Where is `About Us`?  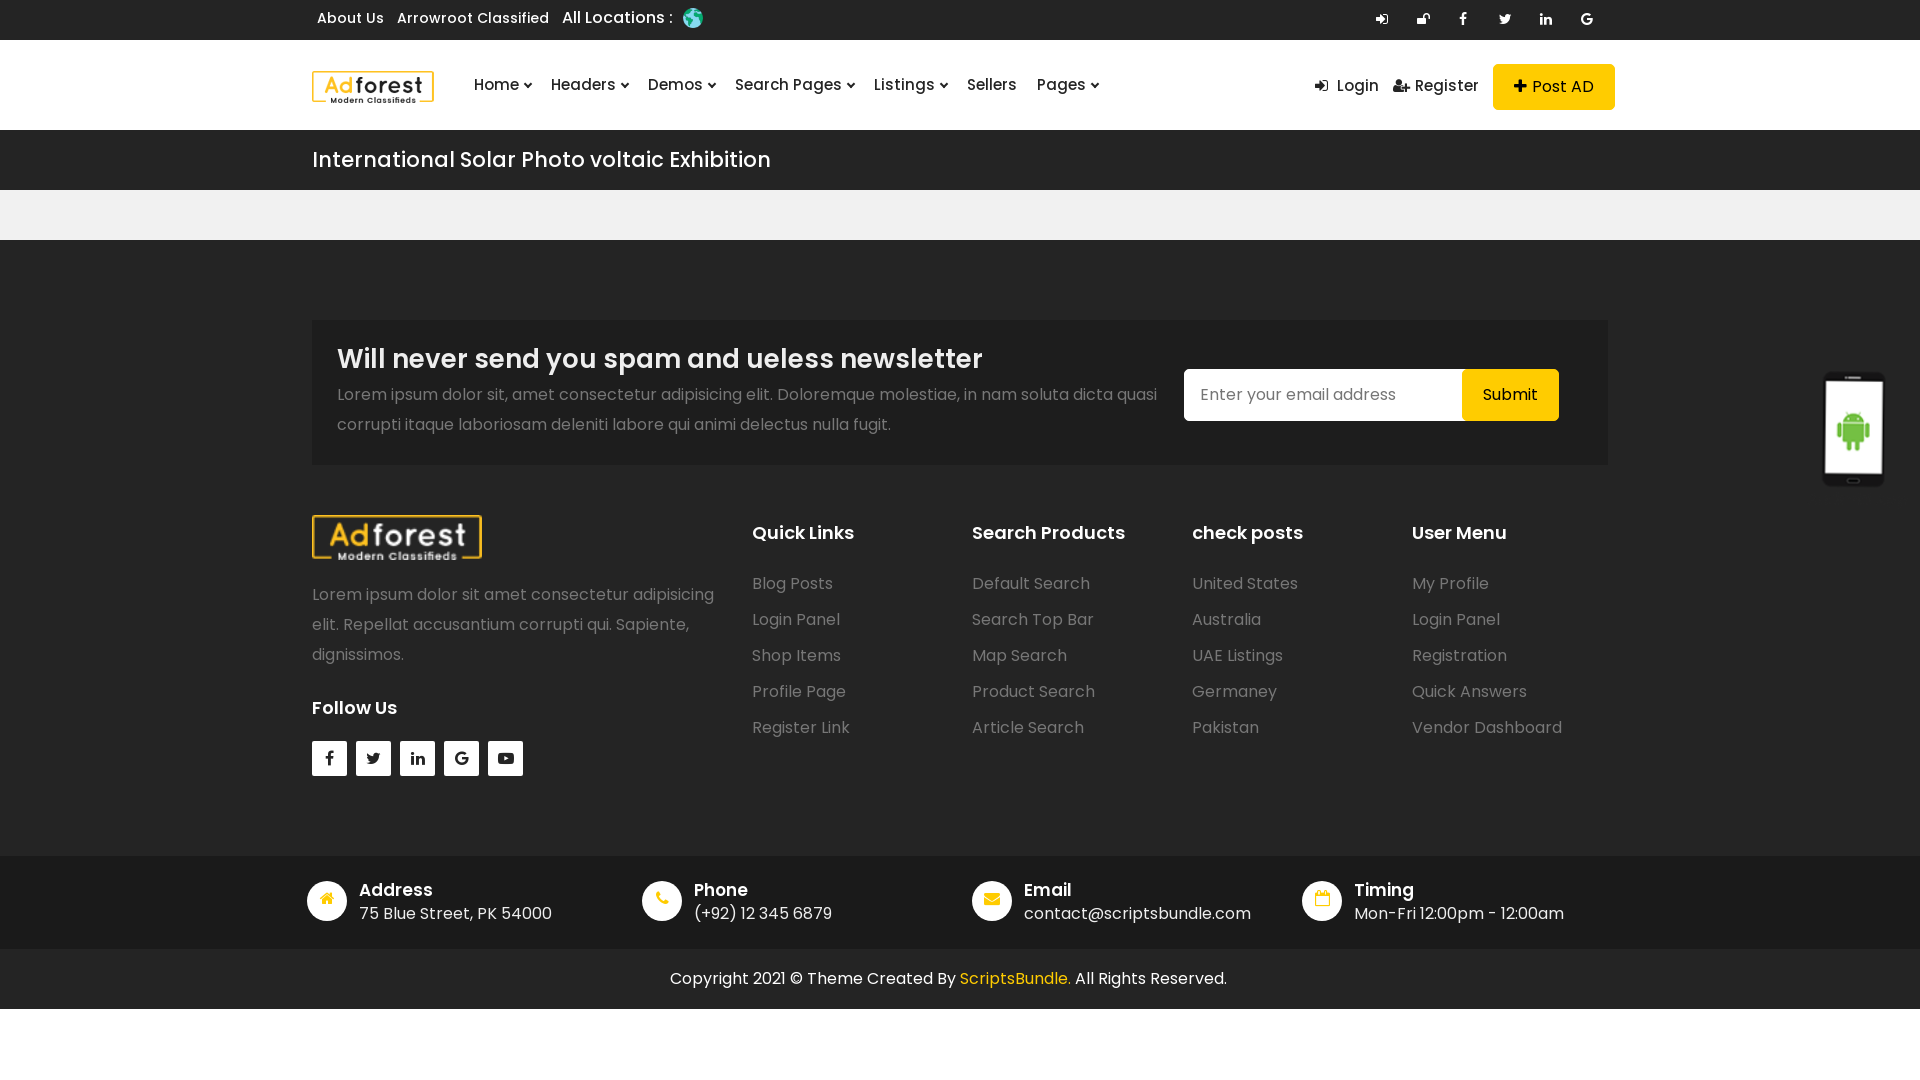
About Us is located at coordinates (350, 18).